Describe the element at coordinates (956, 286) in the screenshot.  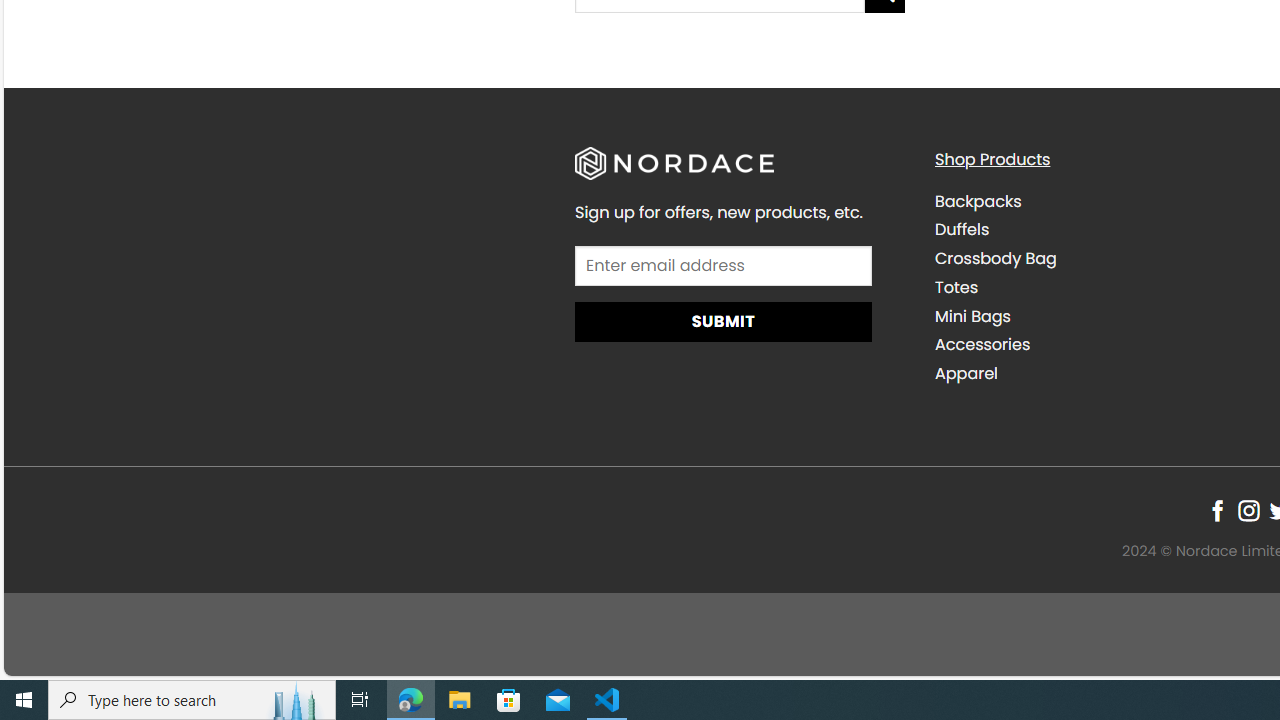
I see `Totes` at that location.